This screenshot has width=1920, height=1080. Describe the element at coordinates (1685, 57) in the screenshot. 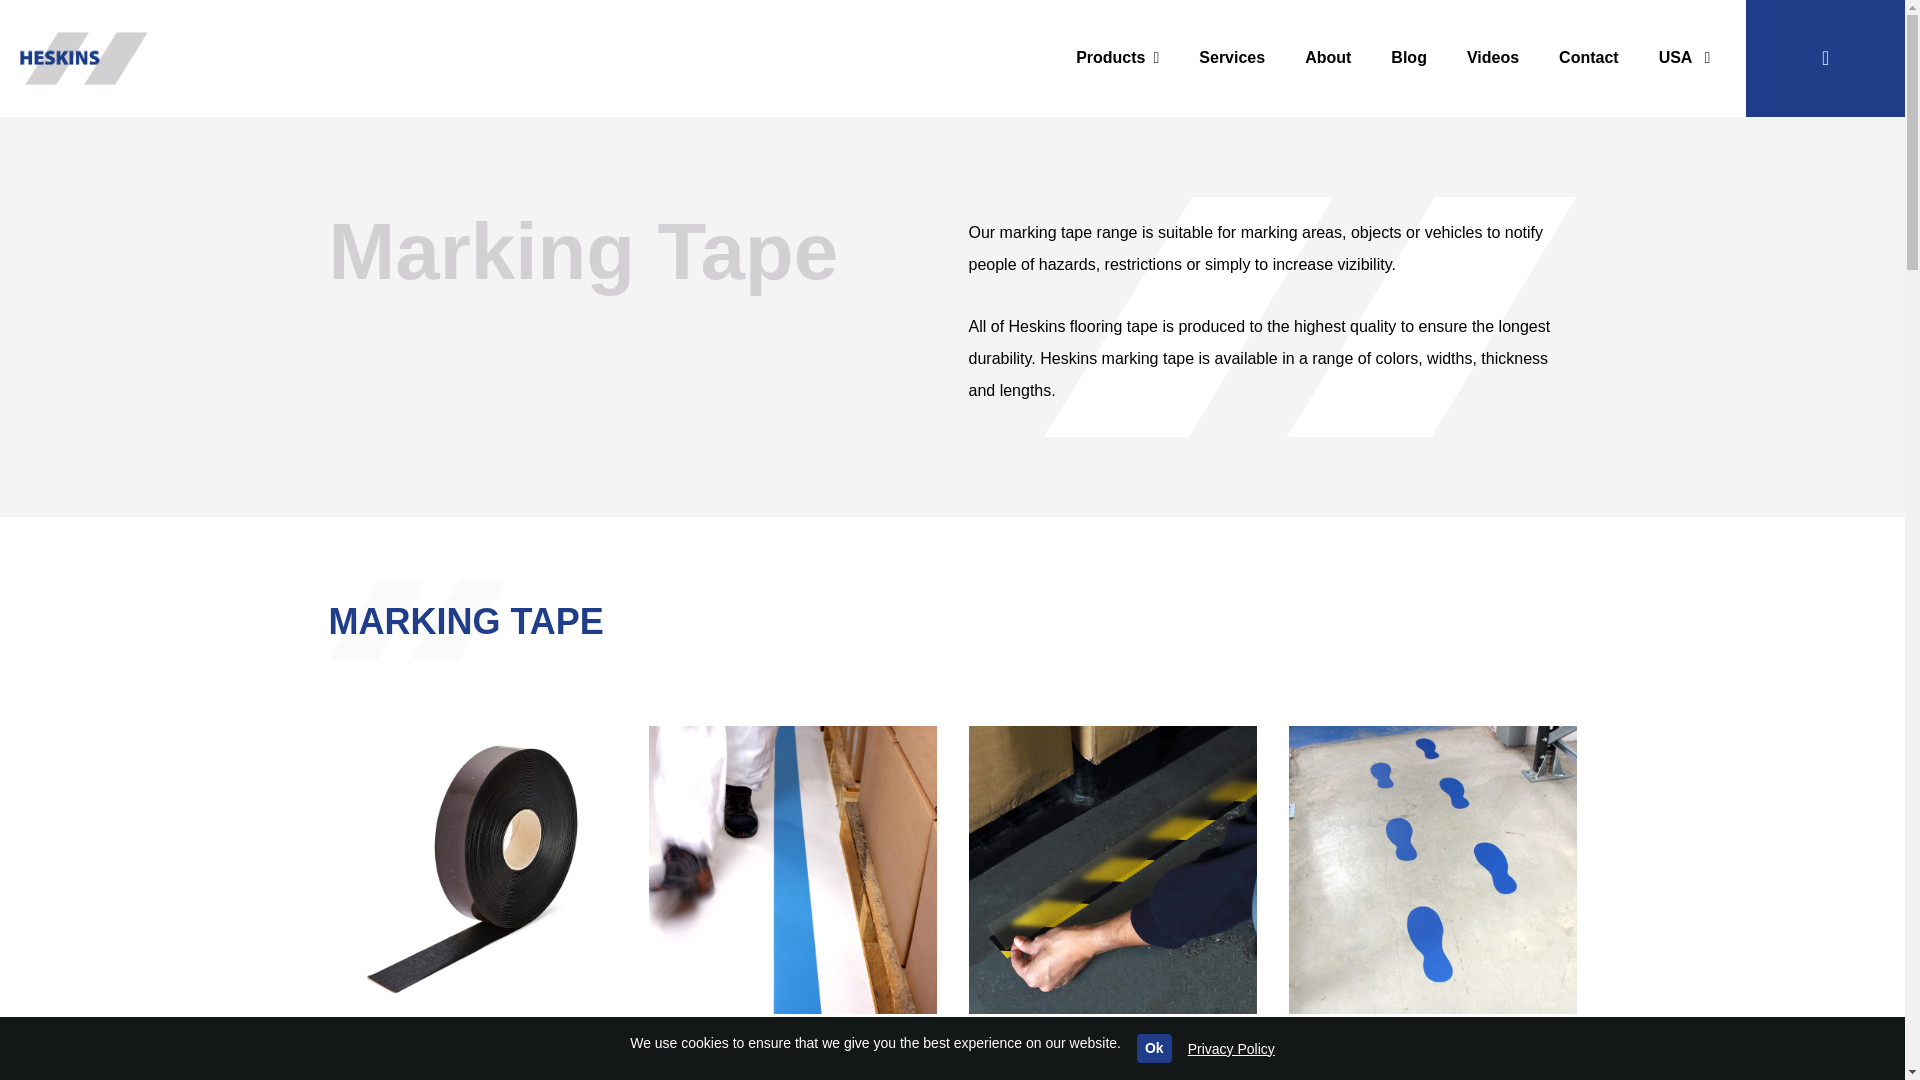

I see `USA` at that location.